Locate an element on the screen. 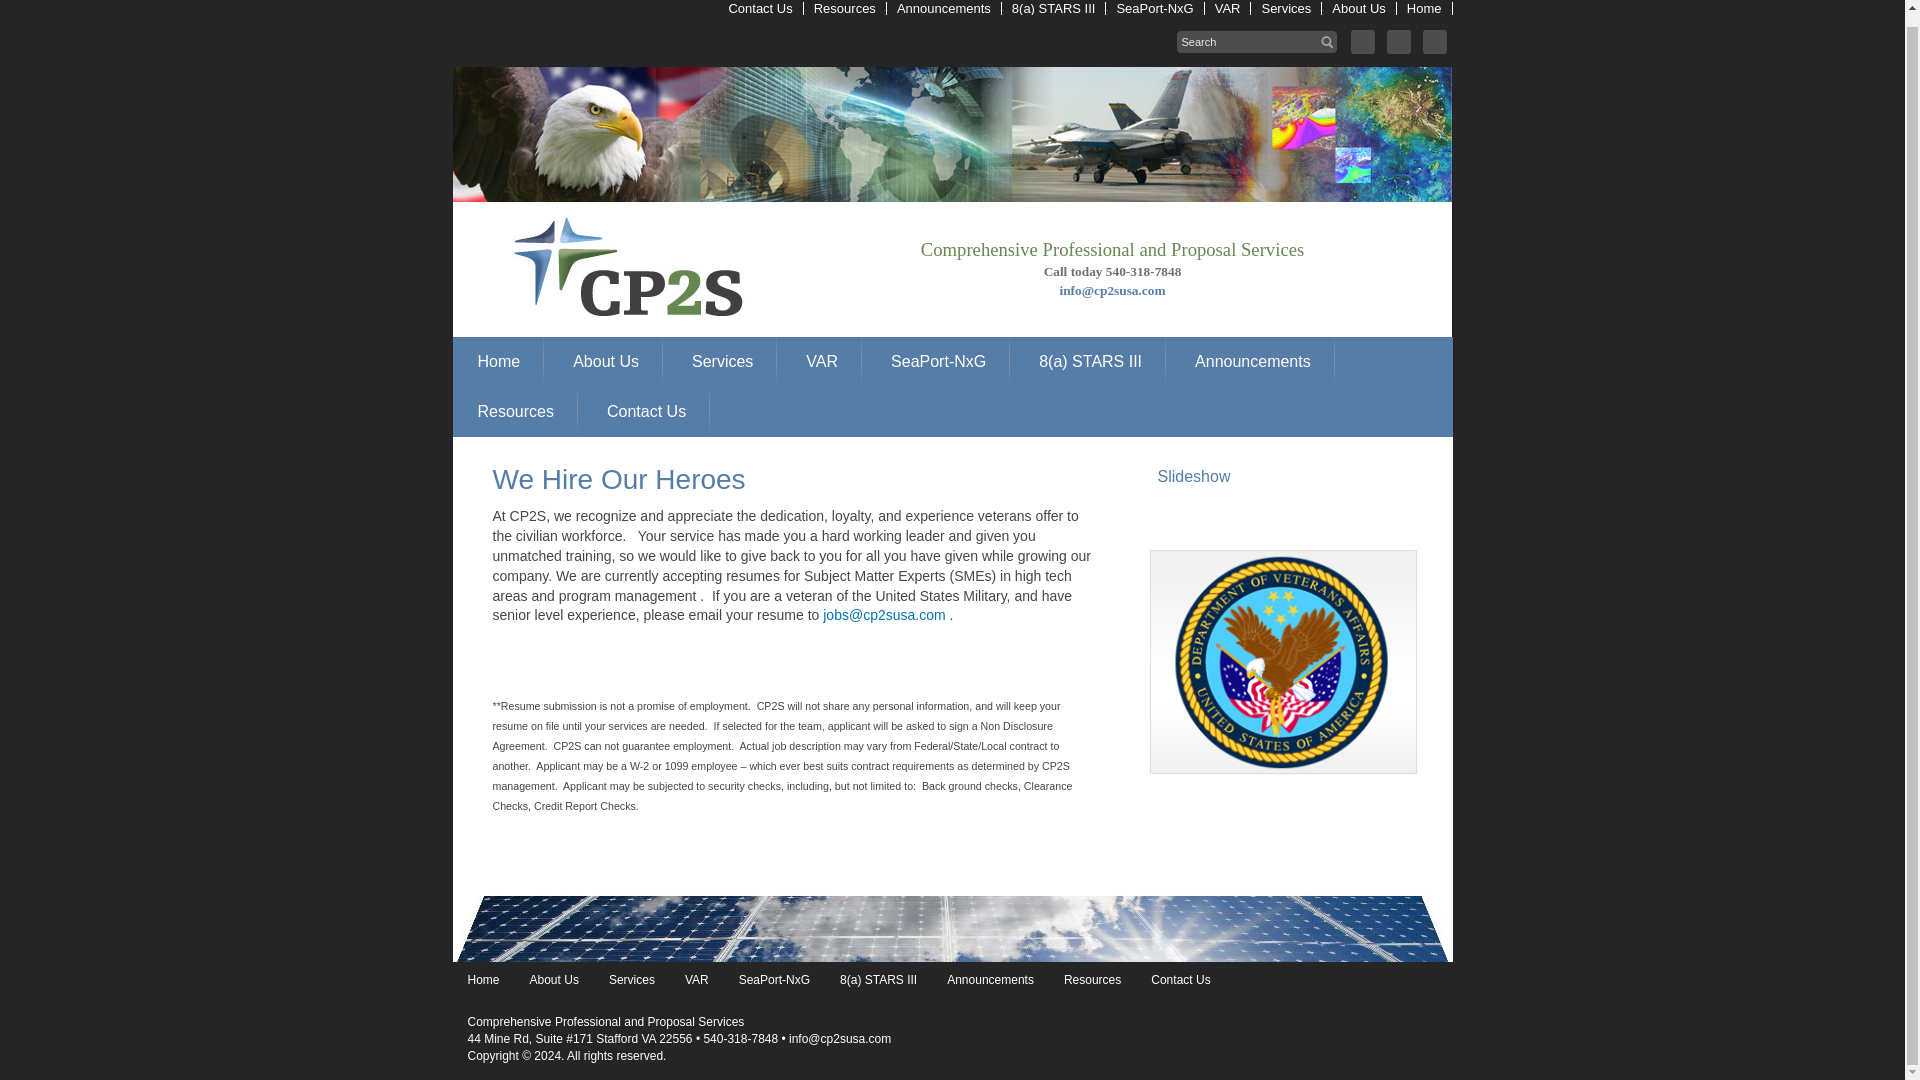  VAR is located at coordinates (822, 361).